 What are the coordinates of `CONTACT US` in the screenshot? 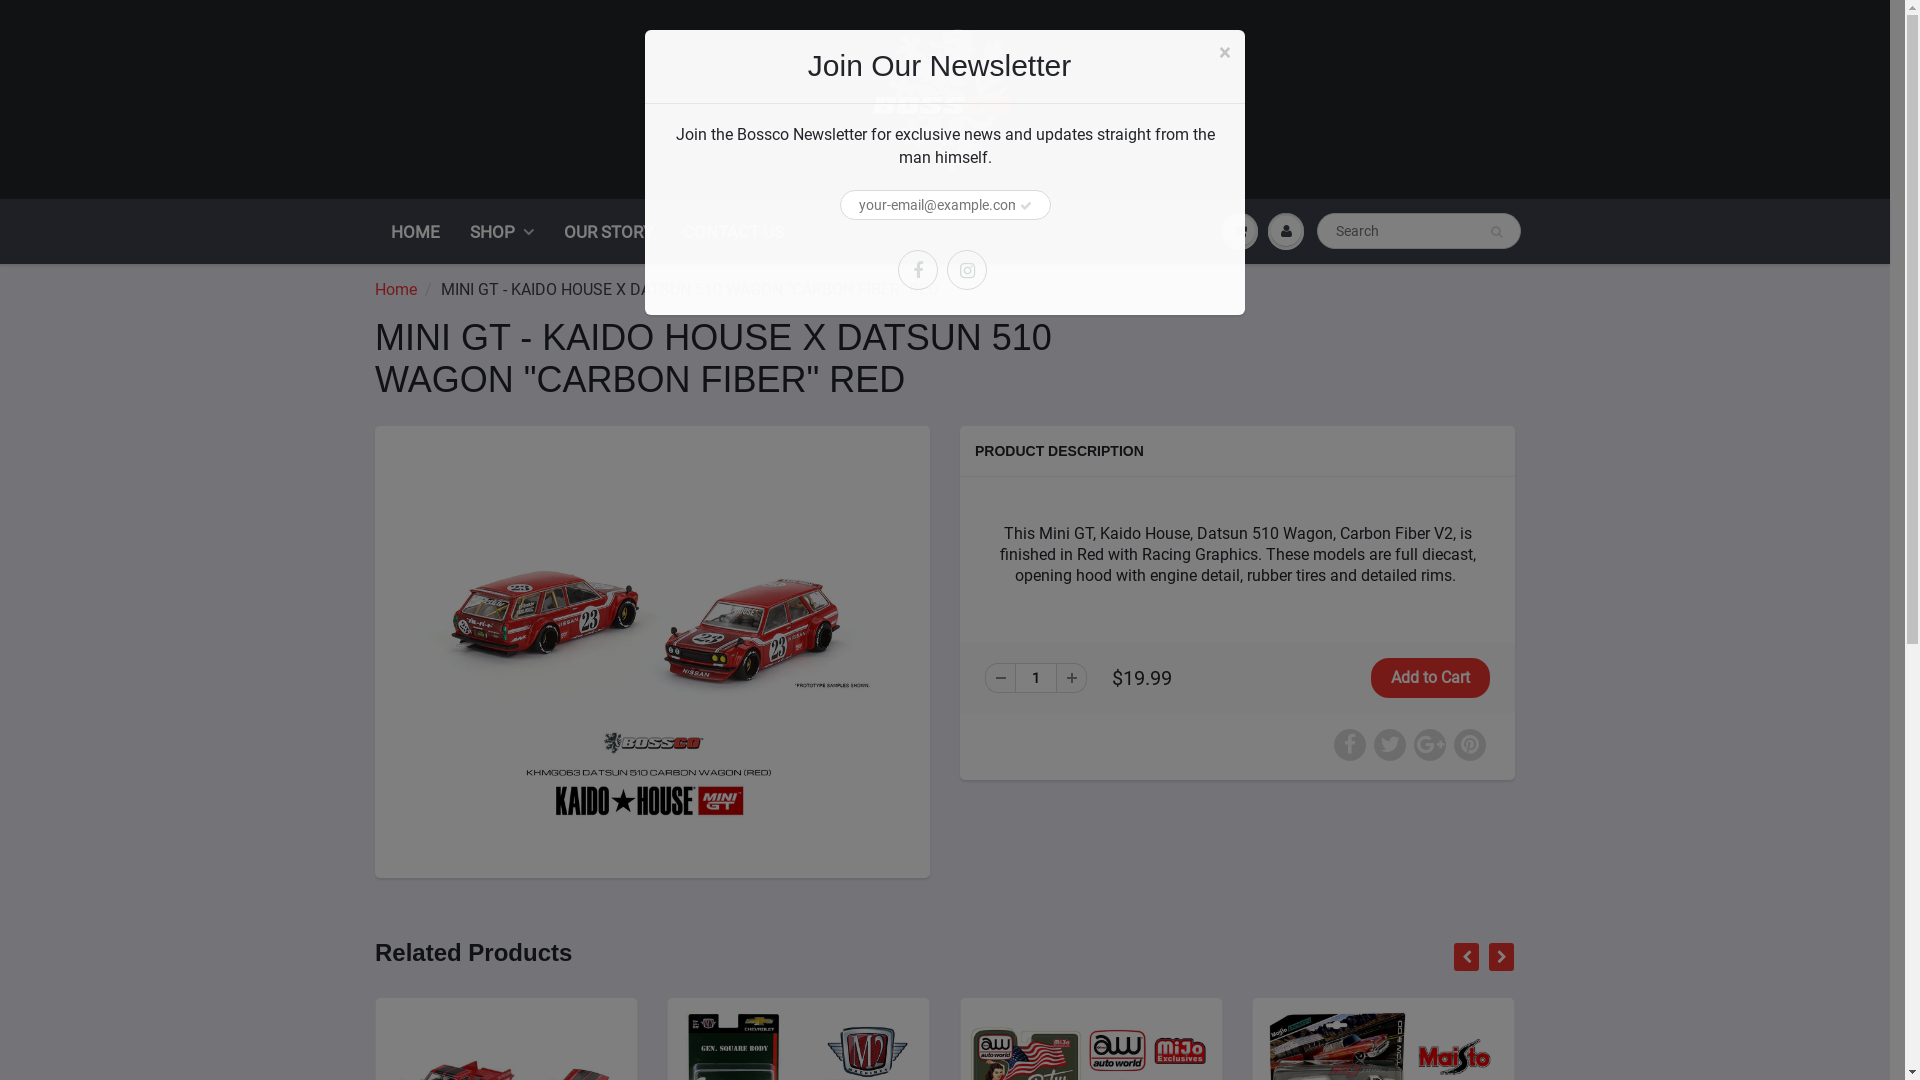 It's located at (734, 232).